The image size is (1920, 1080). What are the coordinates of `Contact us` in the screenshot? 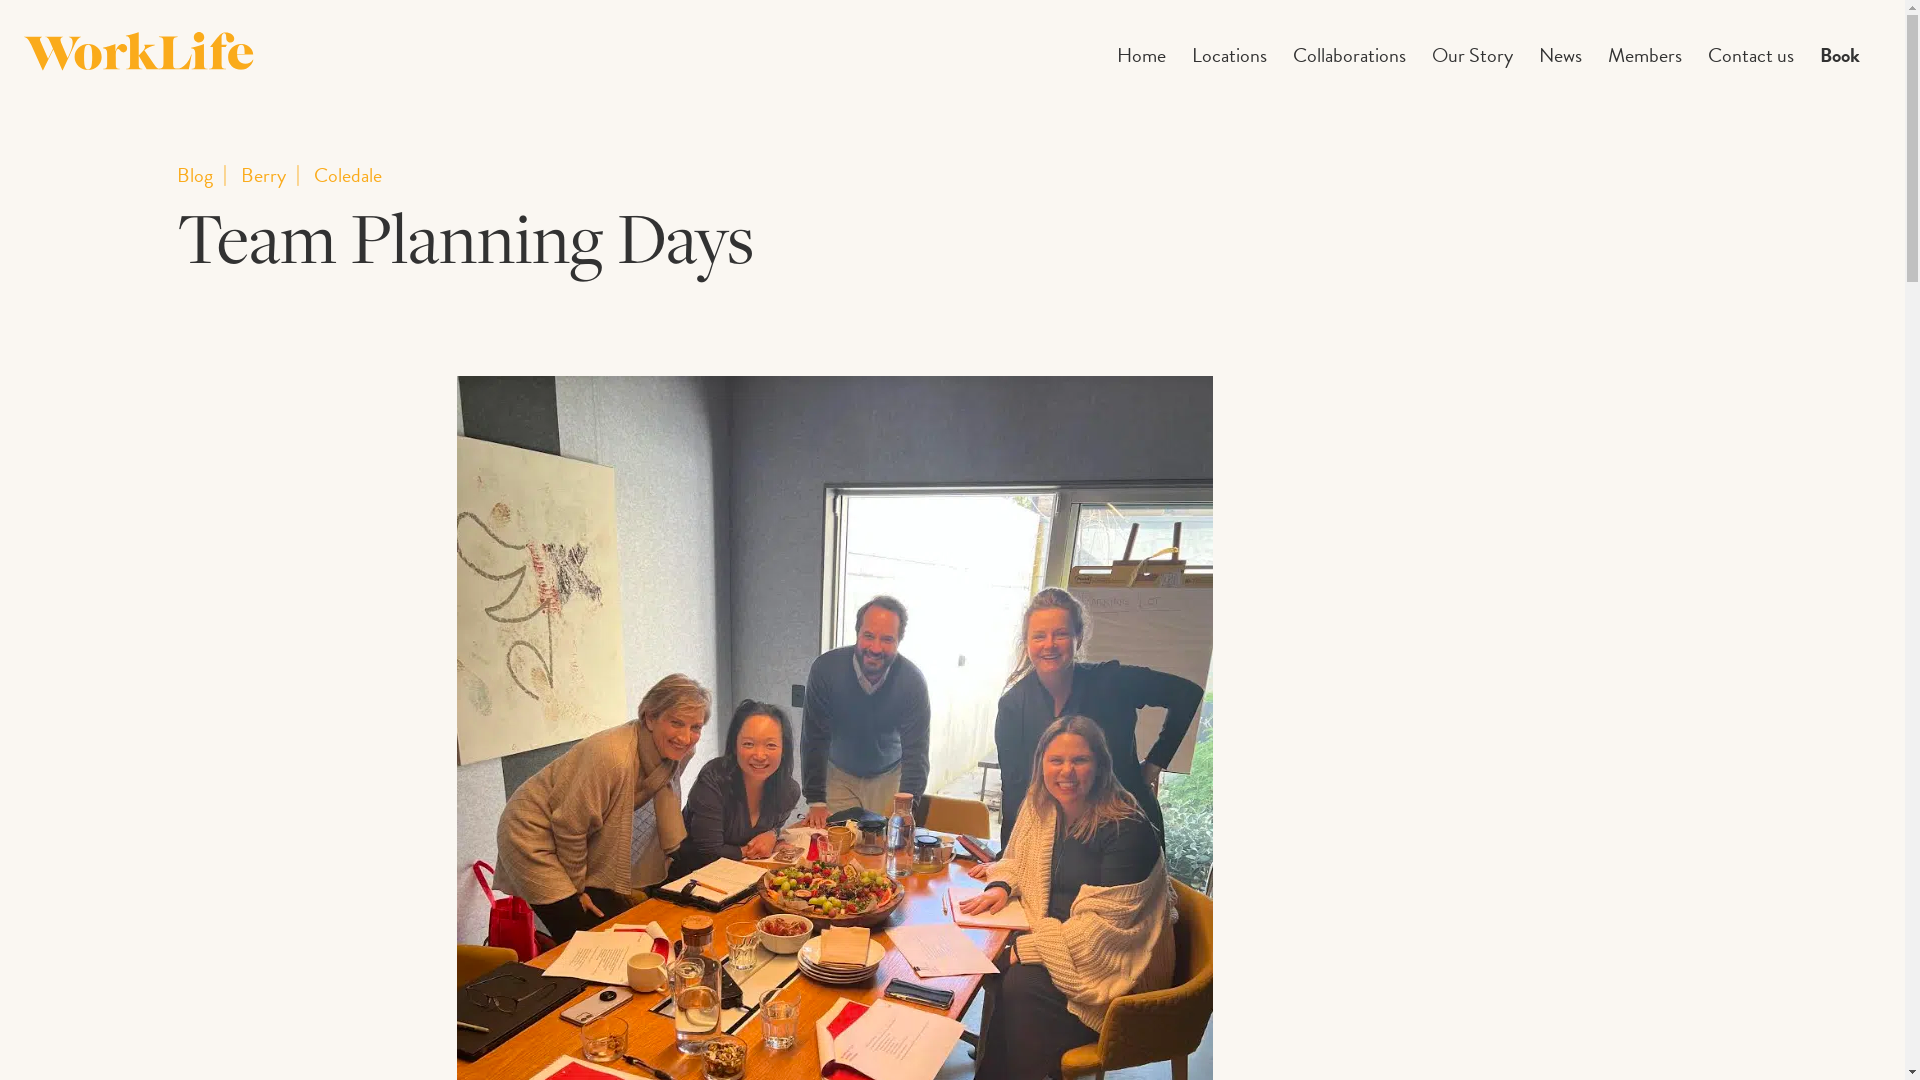 It's located at (1751, 55).